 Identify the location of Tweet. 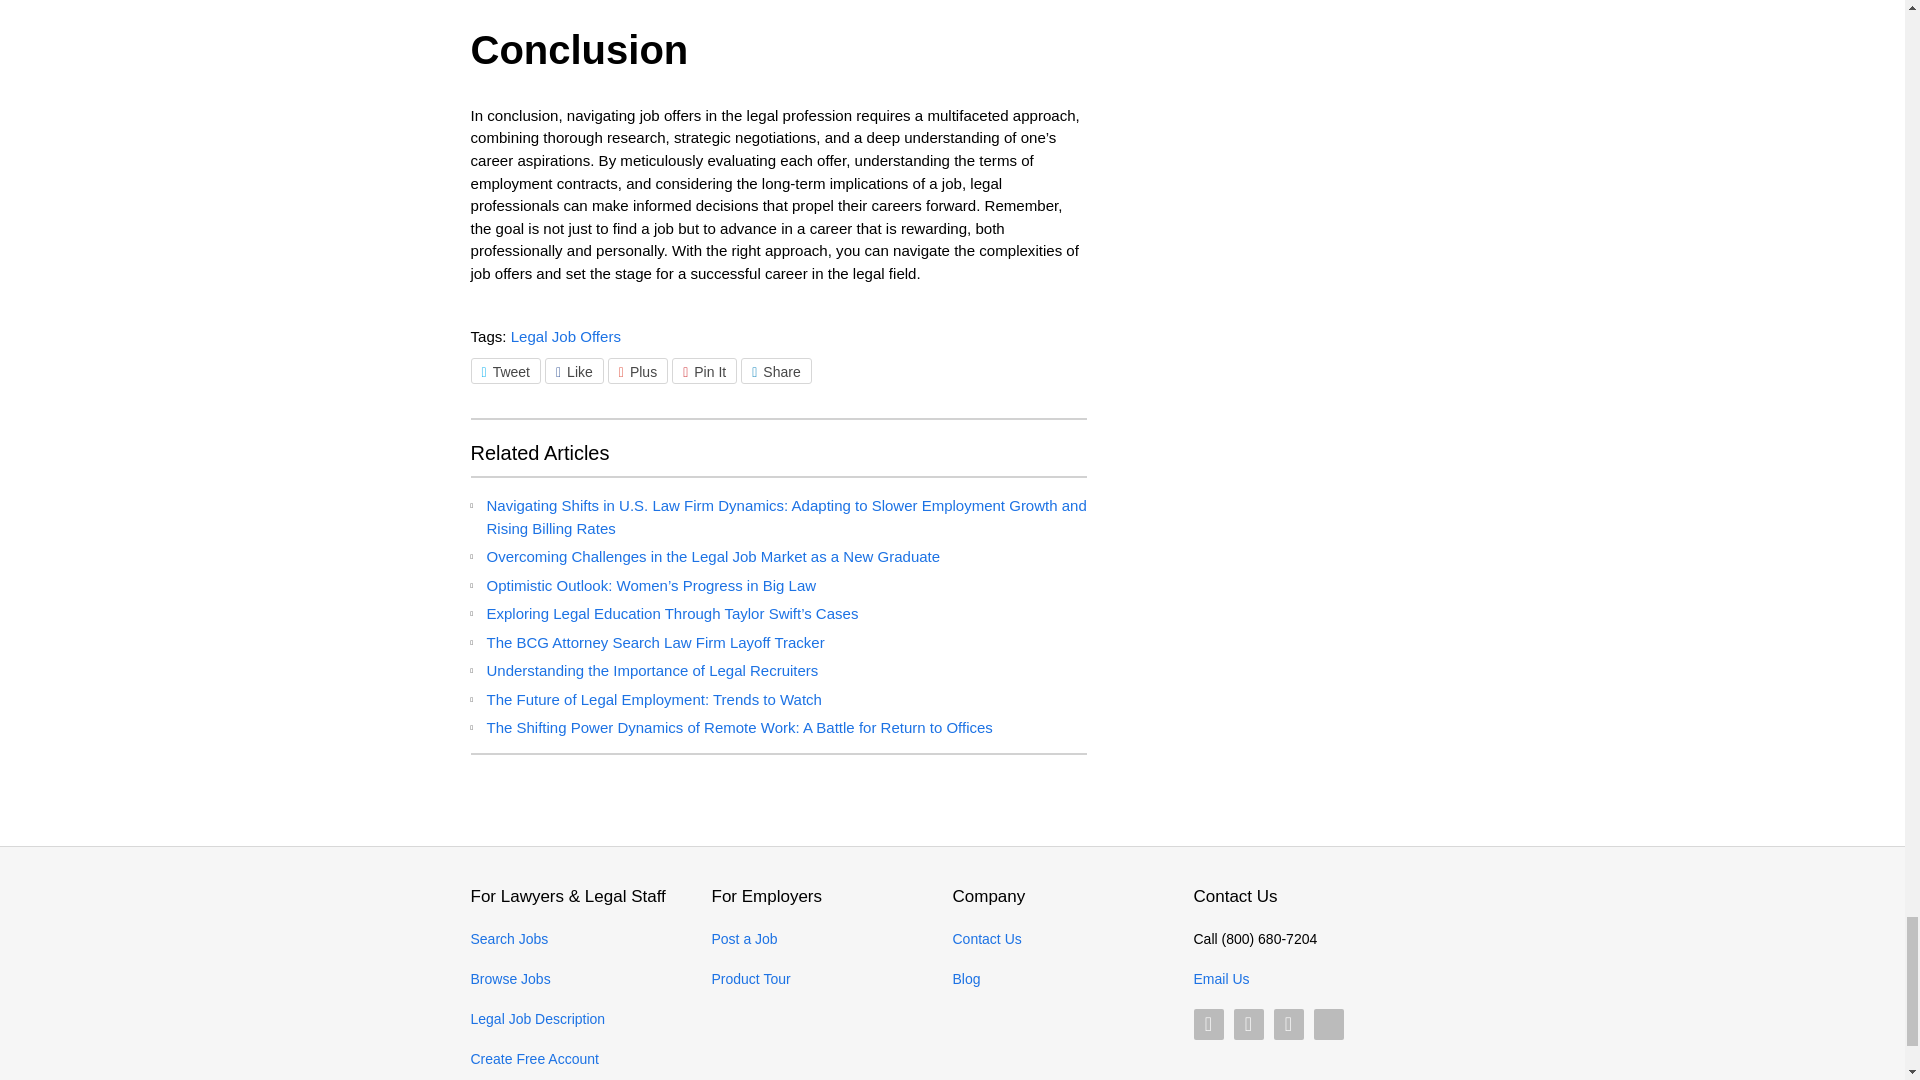
(504, 370).